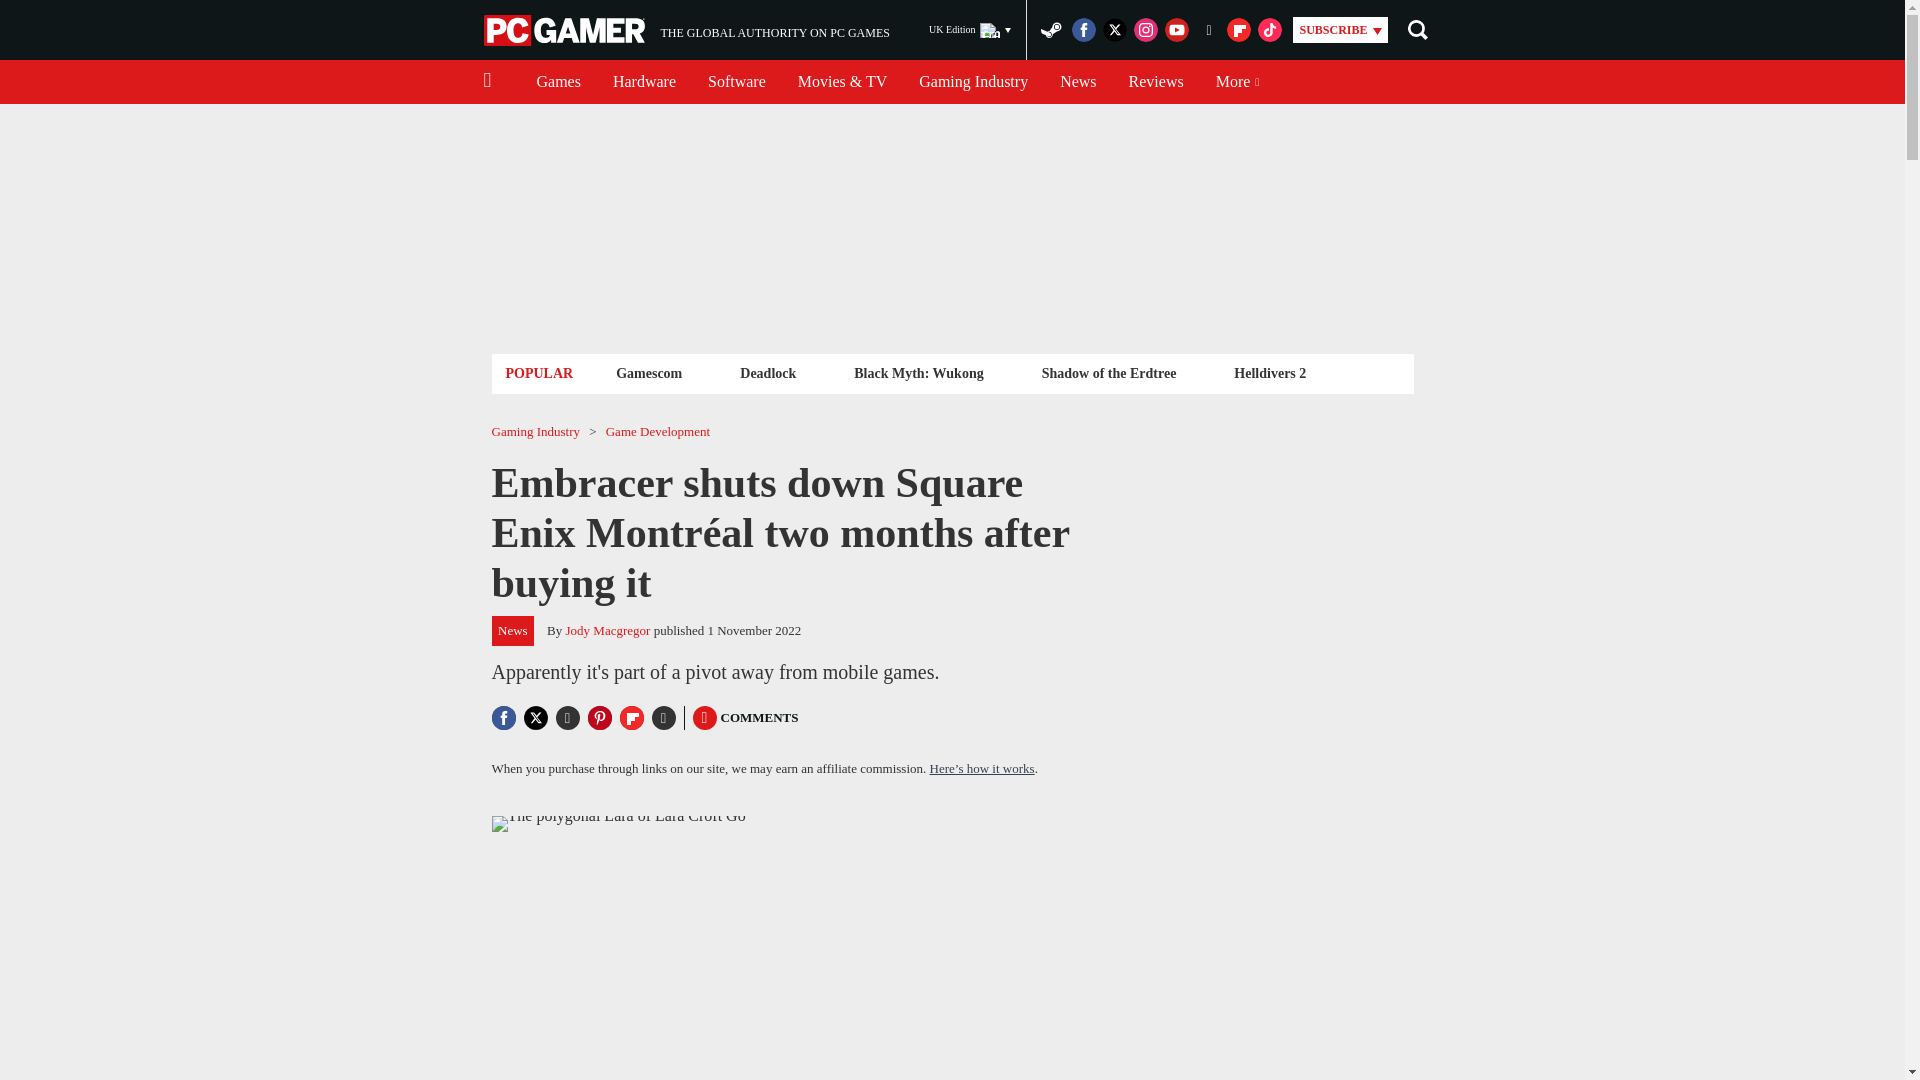  I want to click on PC Gamer, so click(686, 30).